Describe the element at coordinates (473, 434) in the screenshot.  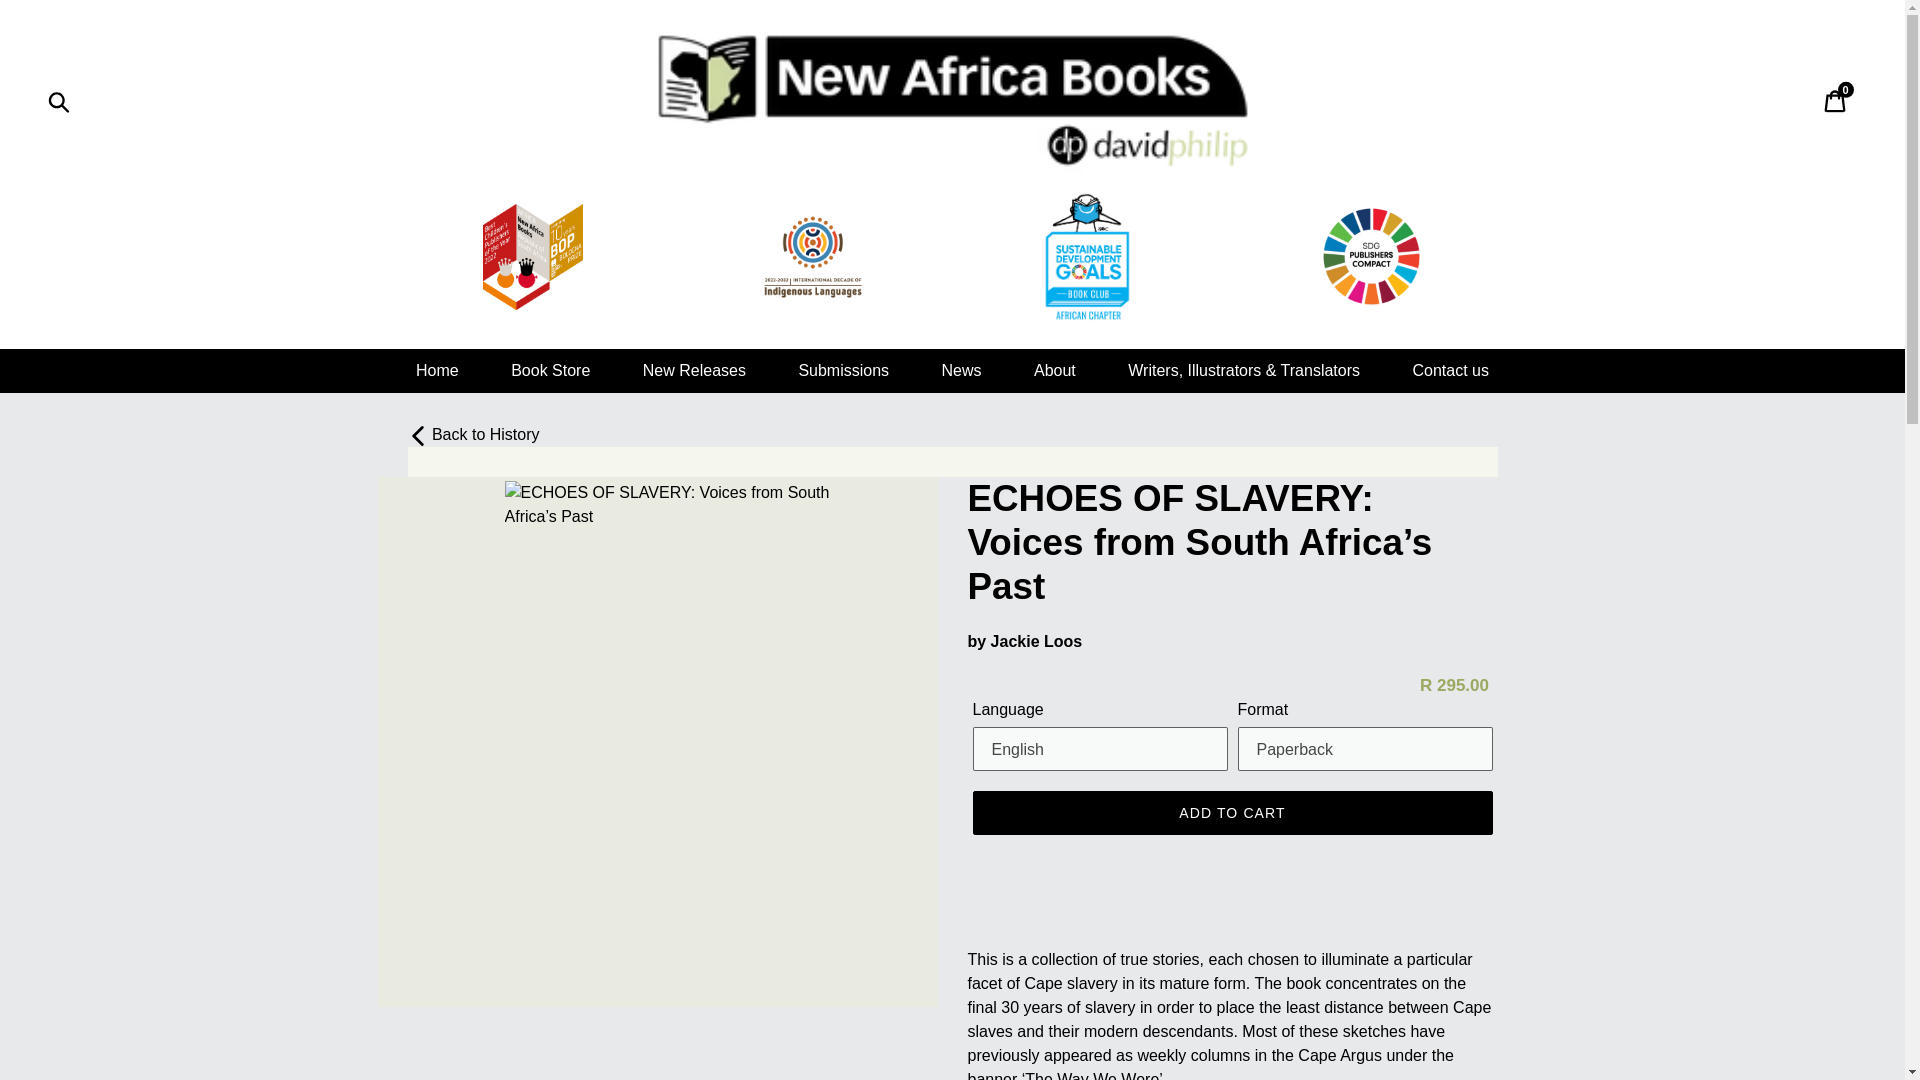
I see `Back to History` at that location.